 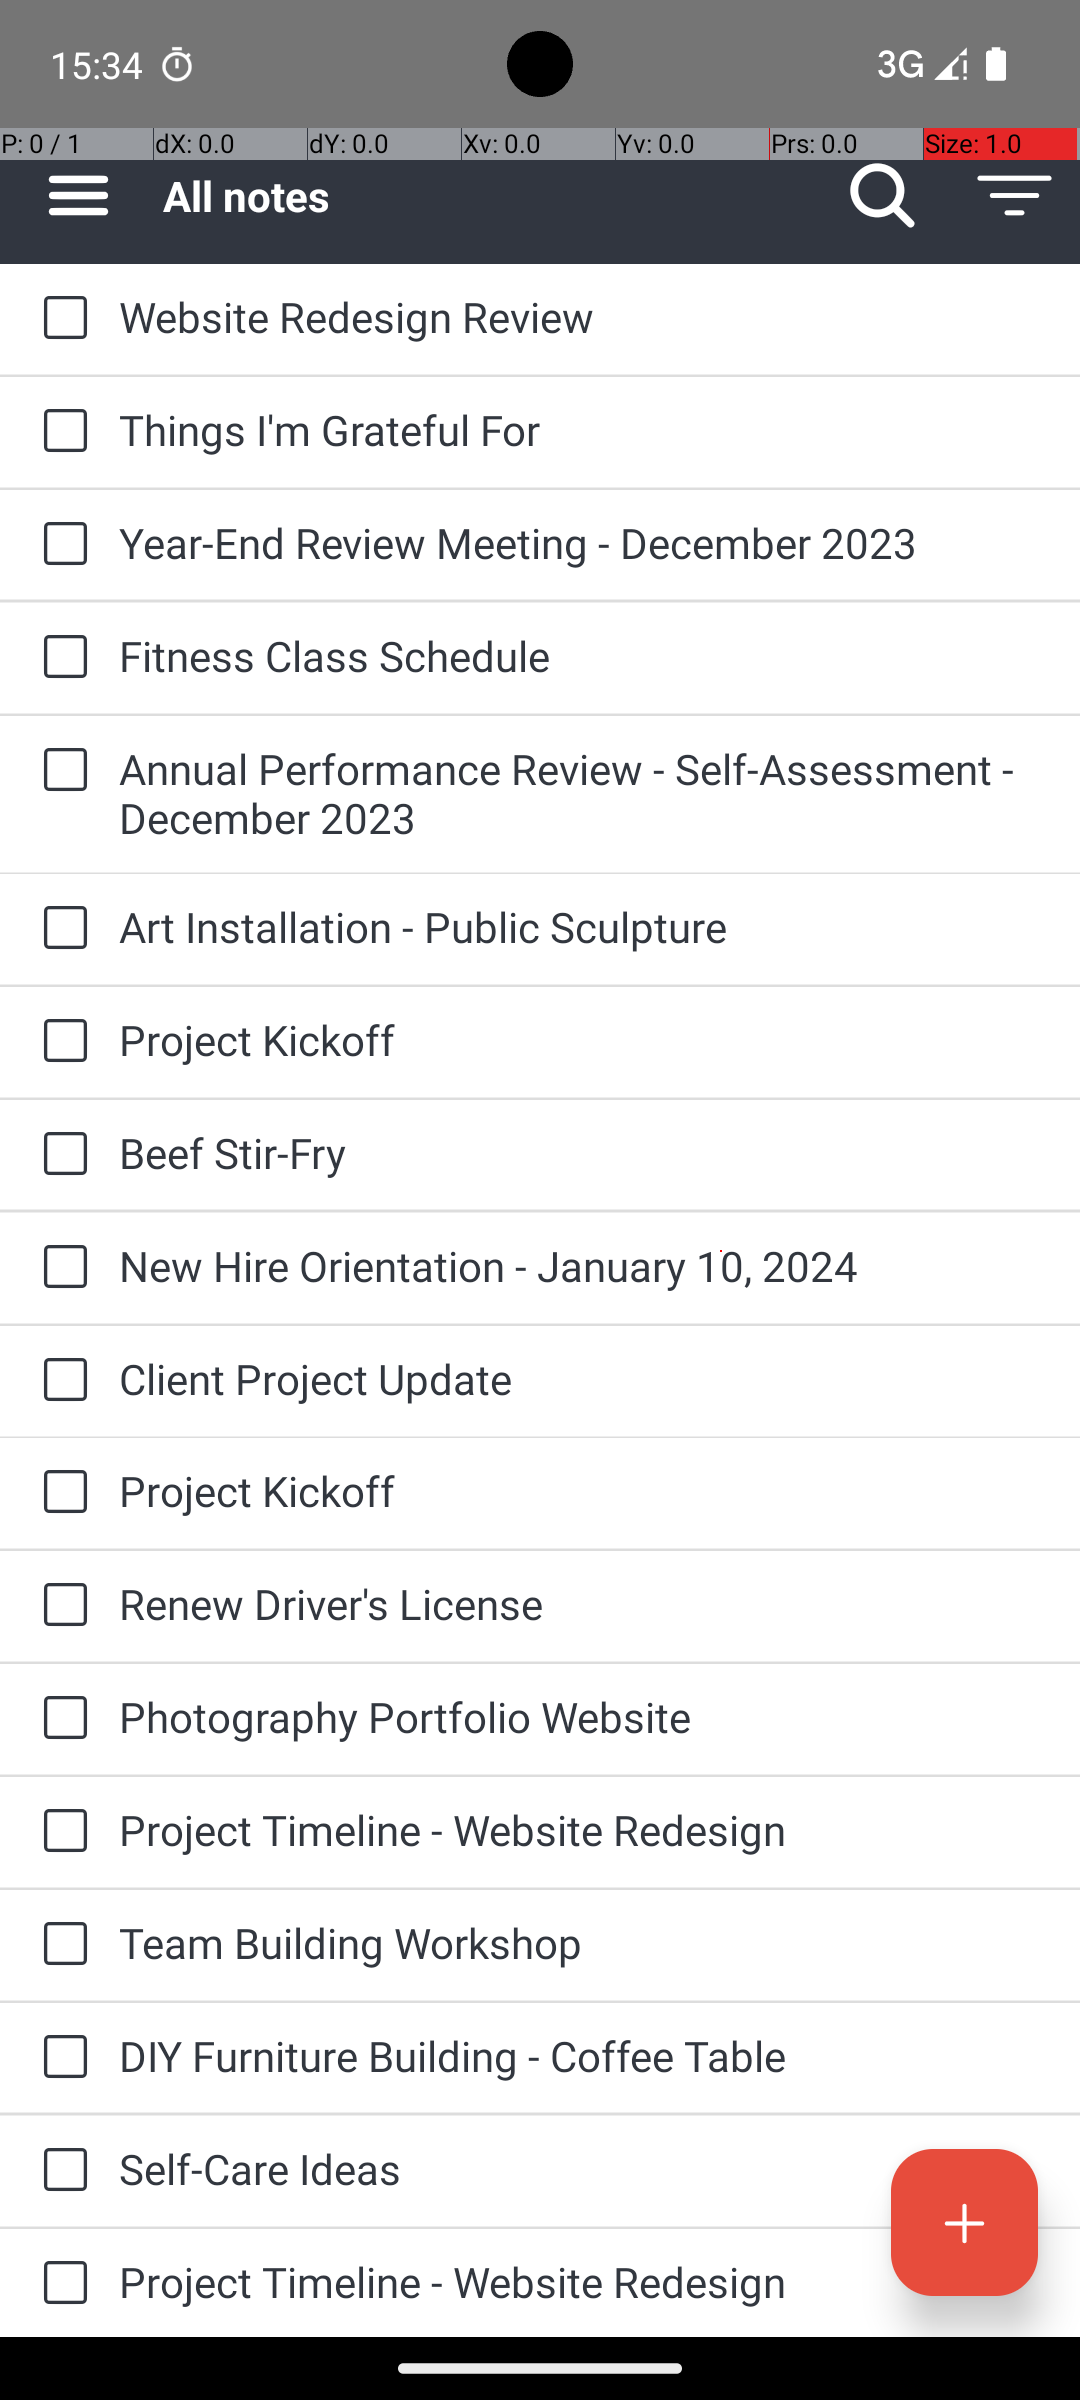 I want to click on to-do: Team Building Workshop, so click(x=60, y=1945).